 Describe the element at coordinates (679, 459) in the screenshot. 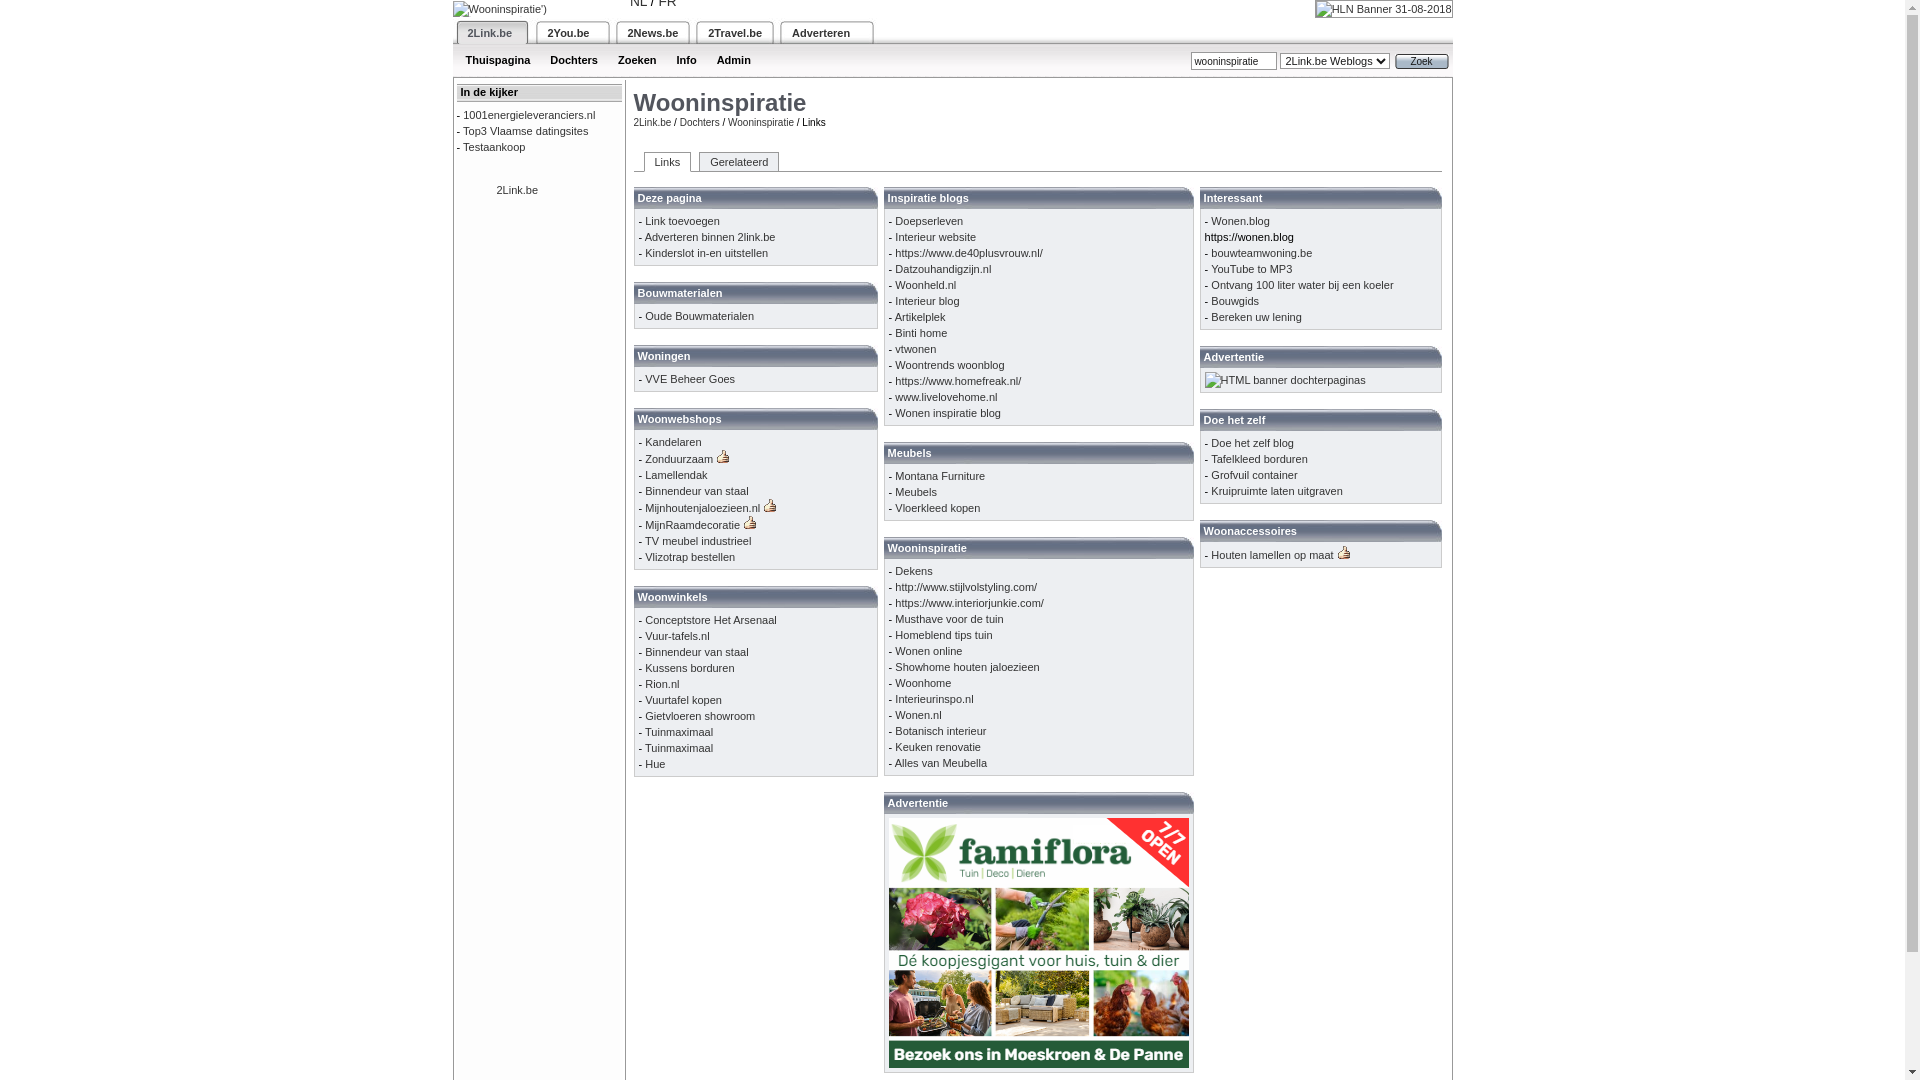

I see `Zonduurzaam` at that location.